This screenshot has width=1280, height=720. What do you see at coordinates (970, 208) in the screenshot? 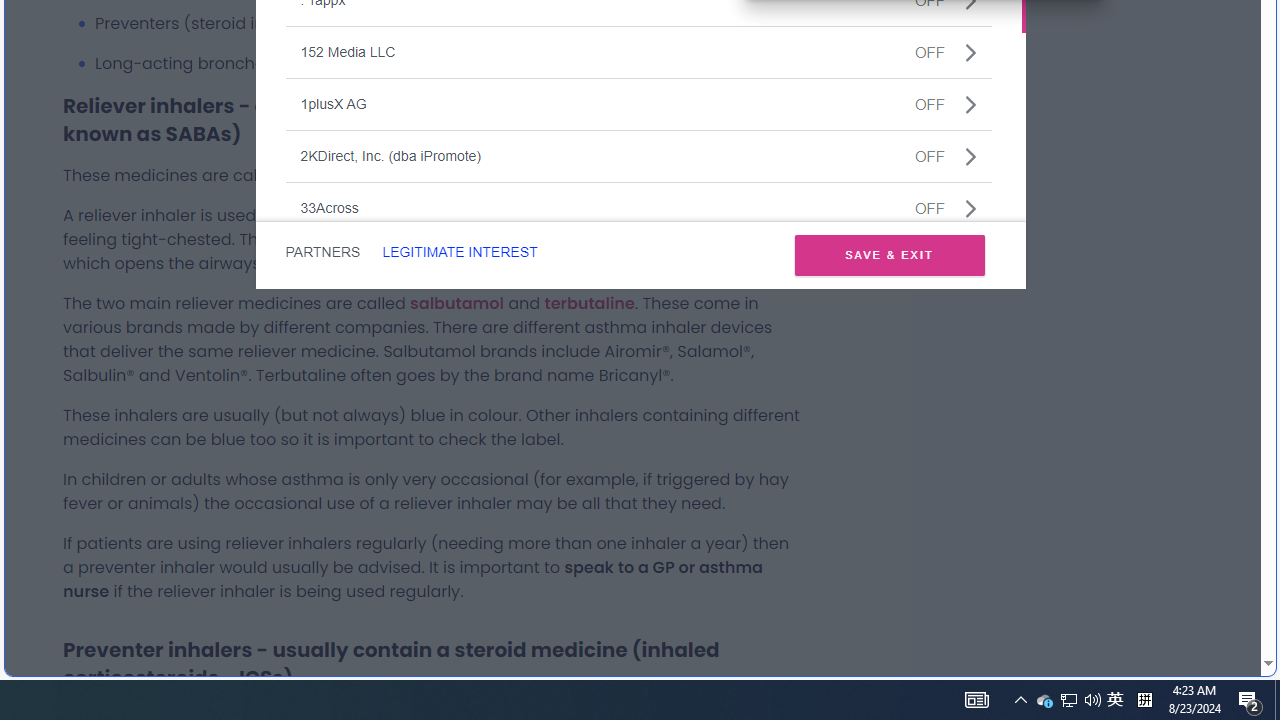
I see `Class: css-jswnc6` at bounding box center [970, 208].